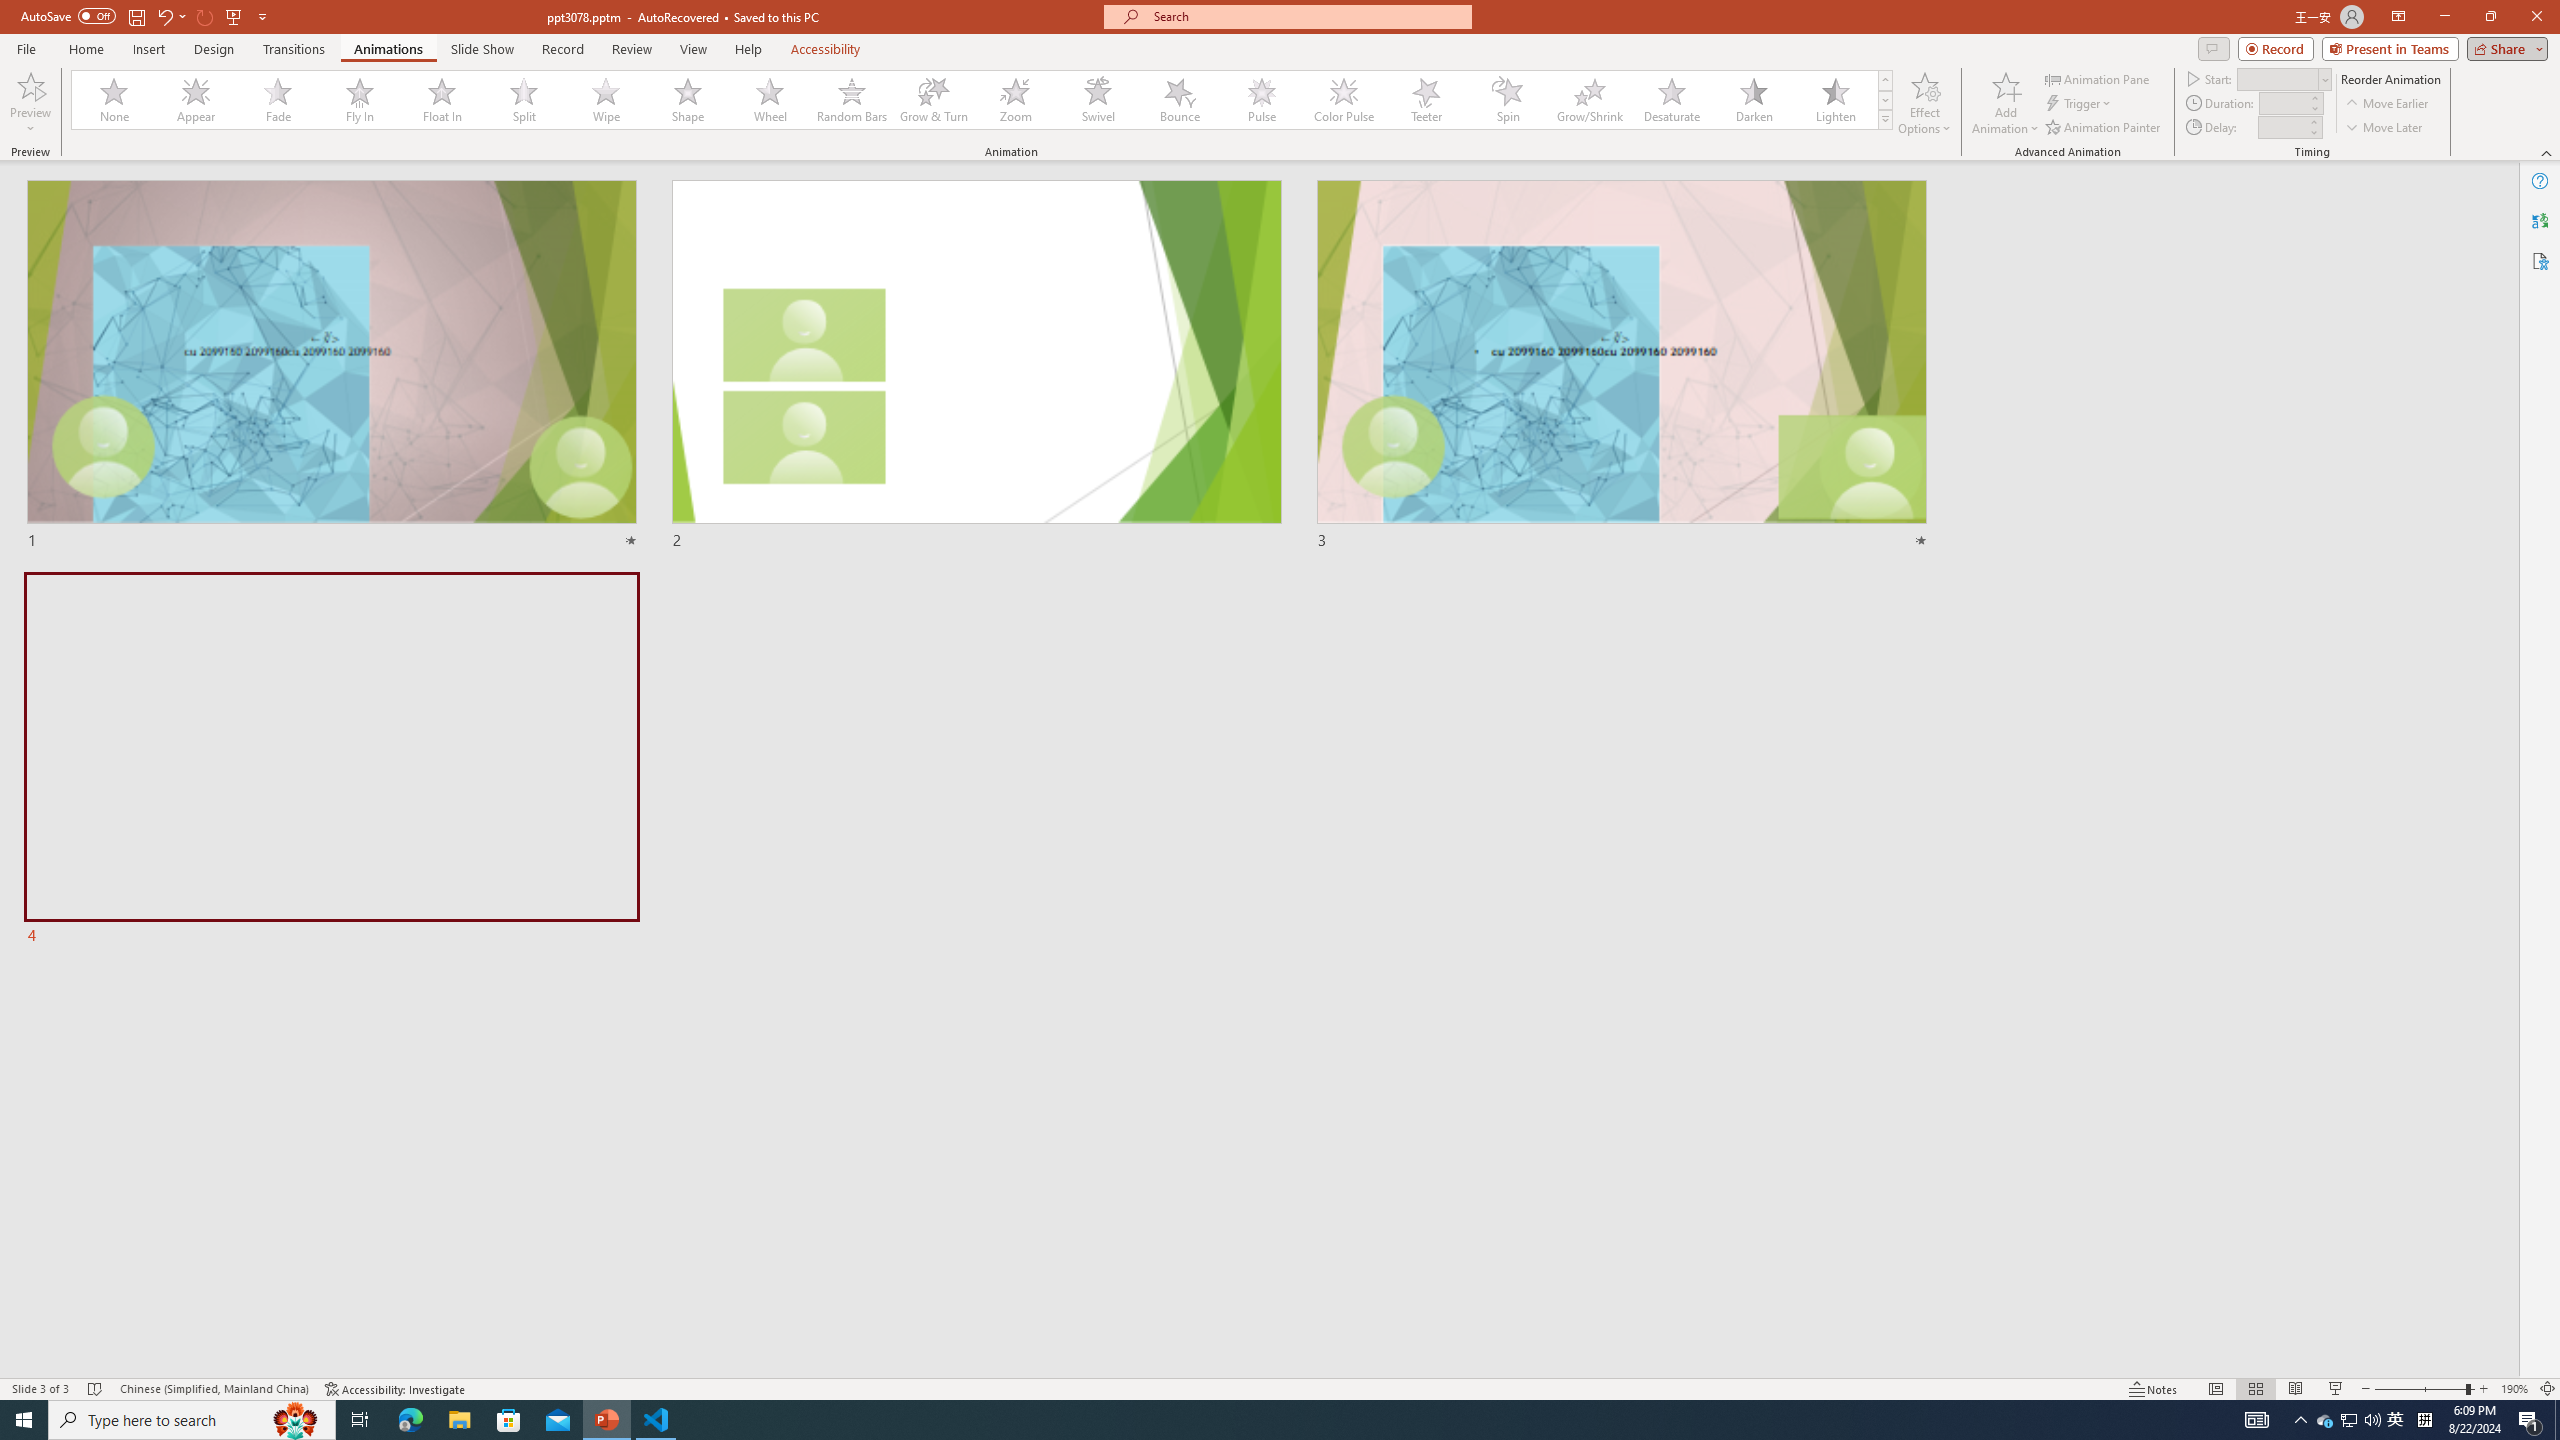  I want to click on Animation Styles, so click(1885, 119).